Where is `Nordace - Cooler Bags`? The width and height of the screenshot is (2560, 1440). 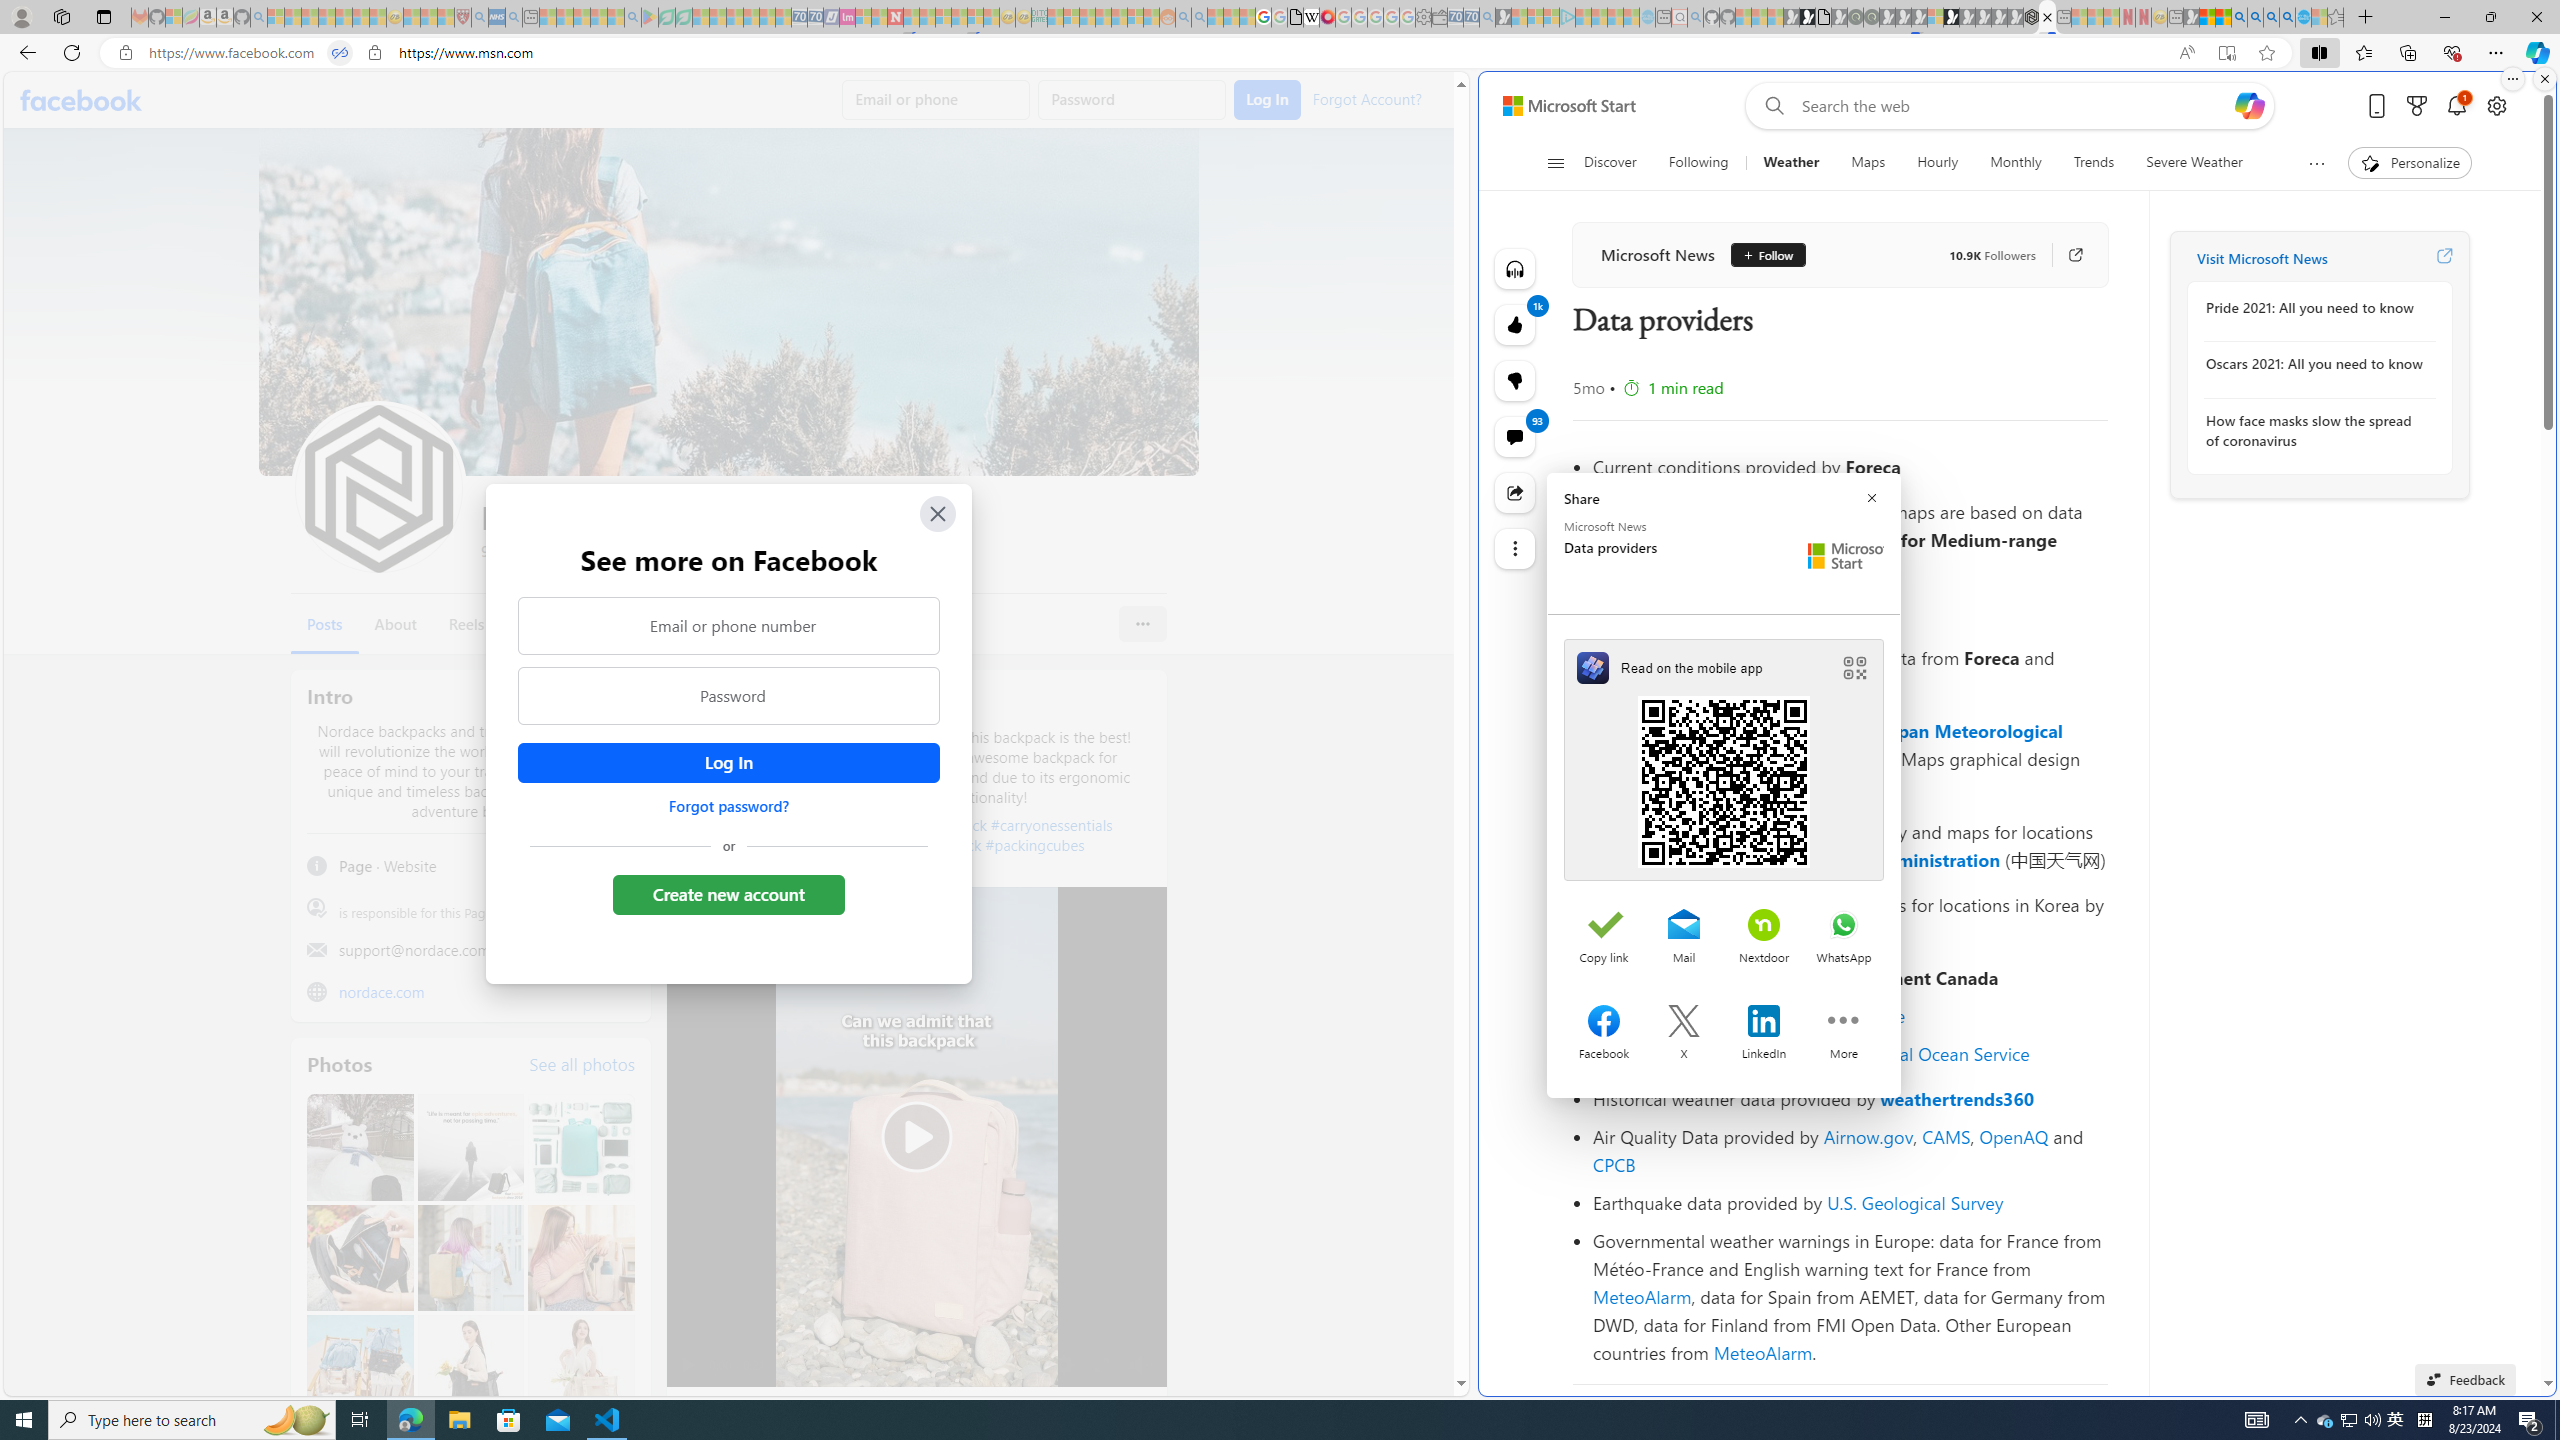
Nordace - Cooler Bags is located at coordinates (2031, 17).